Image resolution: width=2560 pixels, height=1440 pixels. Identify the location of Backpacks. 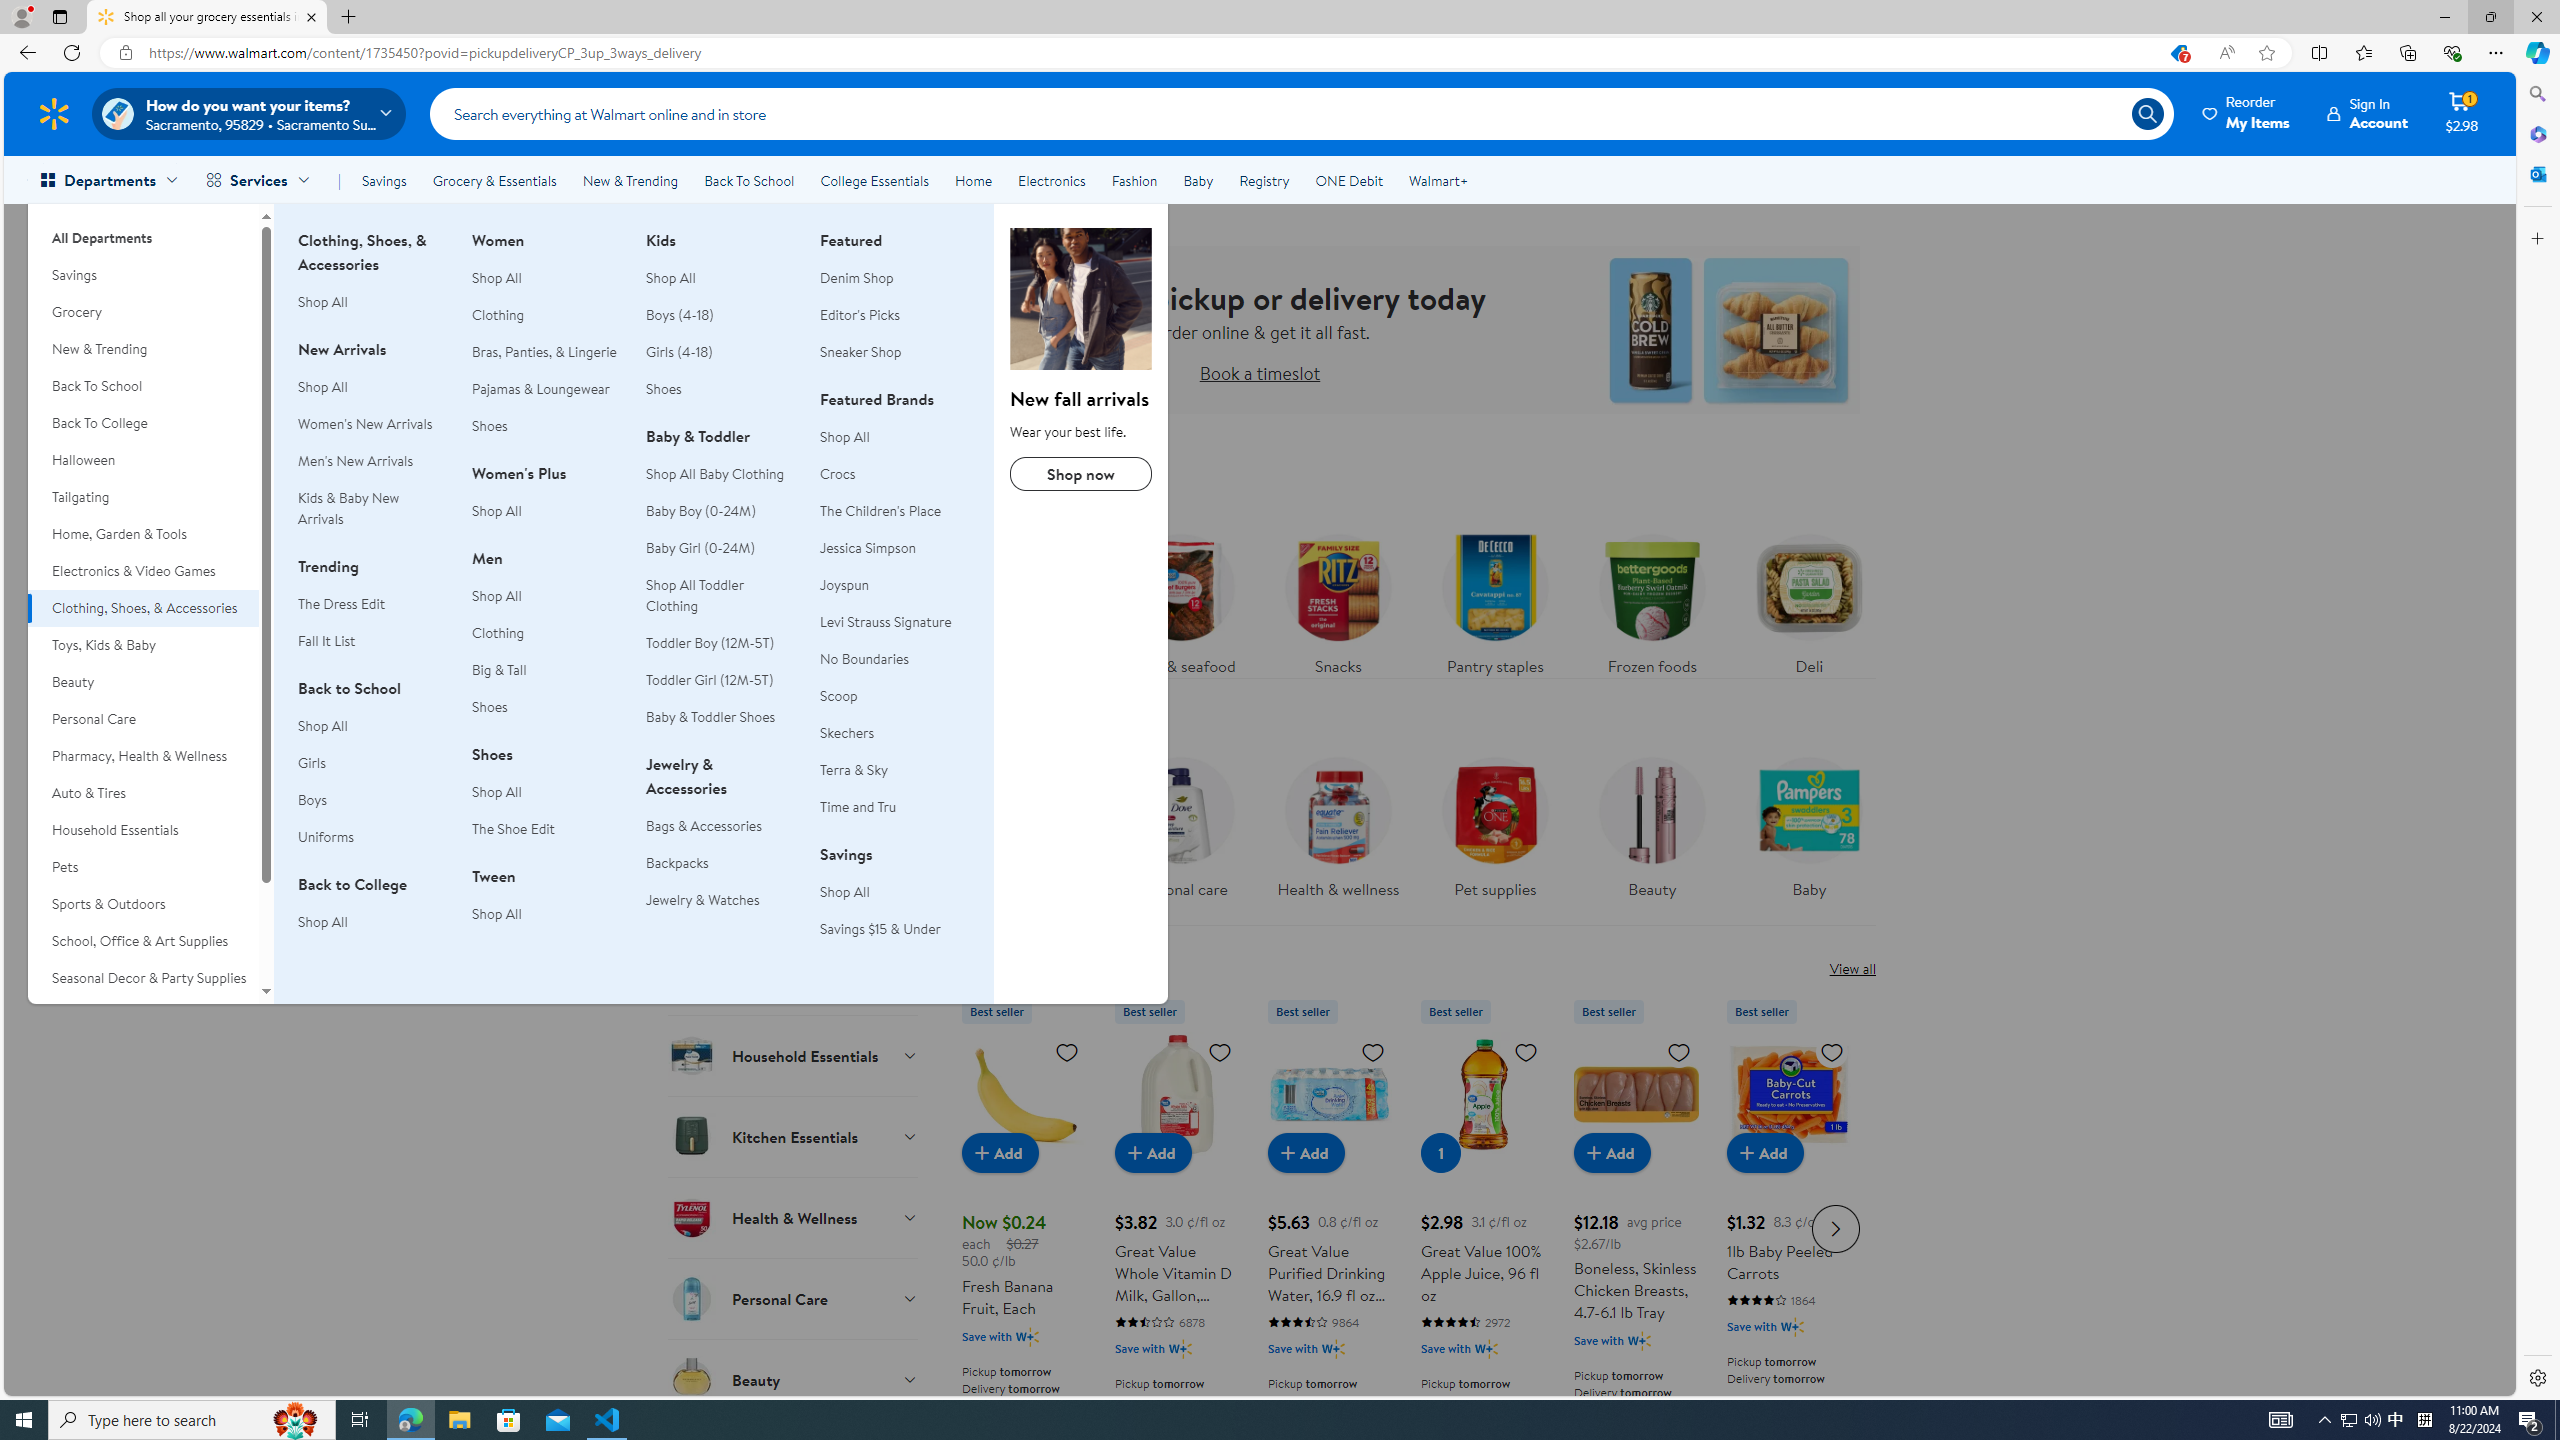
(720, 863).